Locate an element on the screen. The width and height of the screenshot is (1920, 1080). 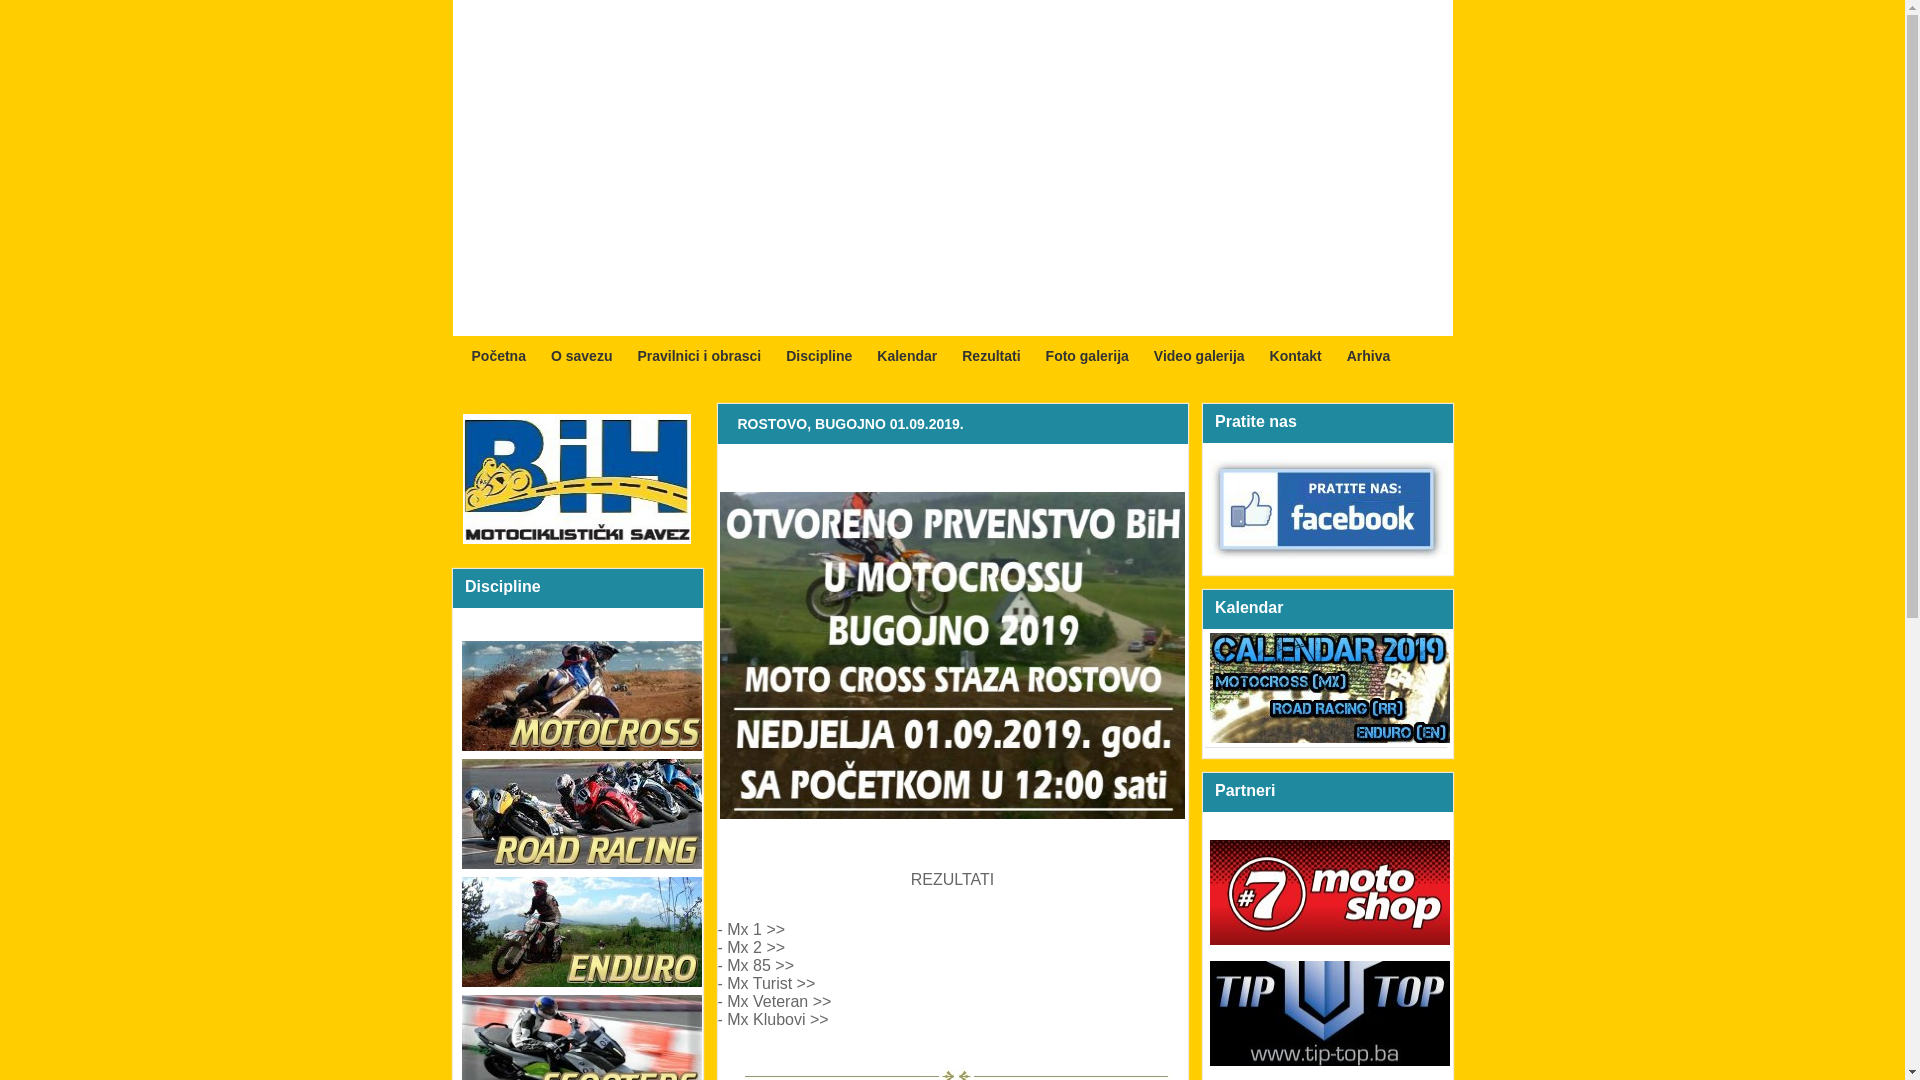
- Mx Klubovi >> is located at coordinates (774, 1020).